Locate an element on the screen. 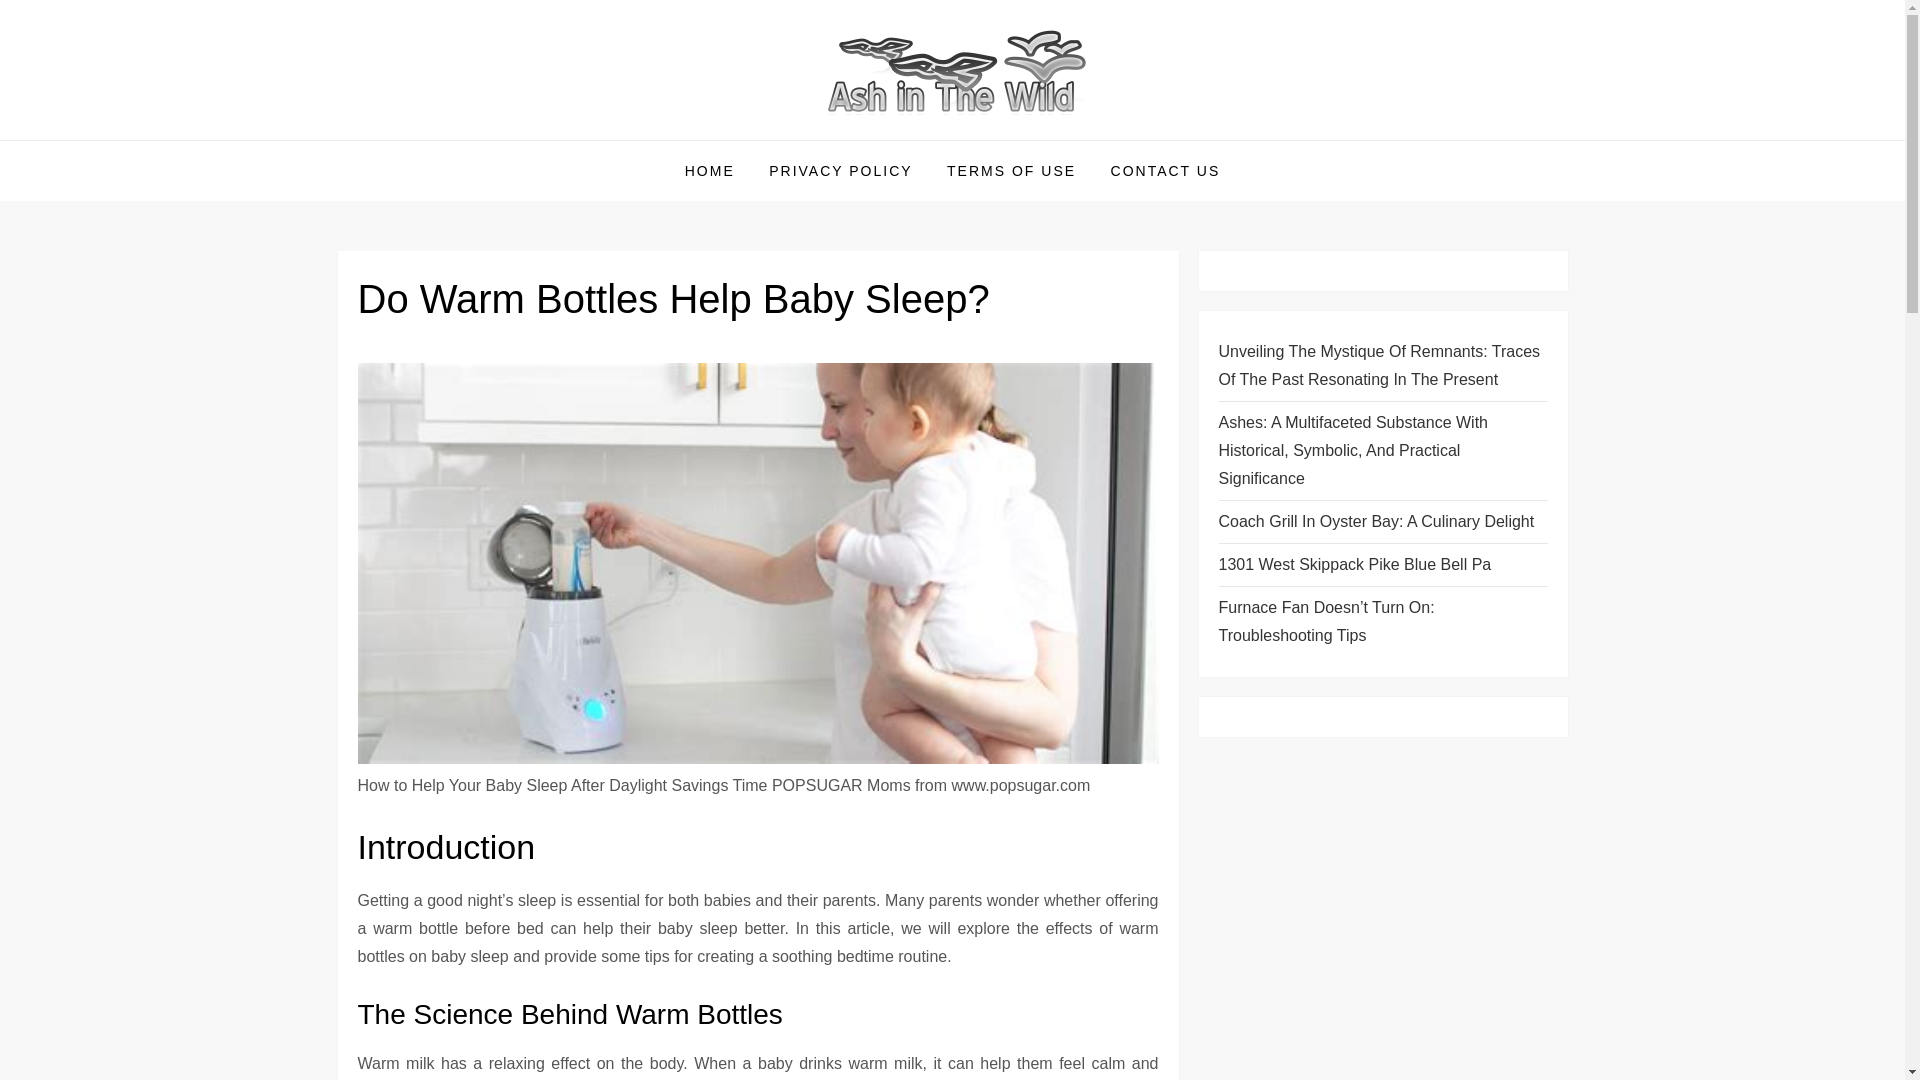 This screenshot has width=1920, height=1080. Ash in The Wild is located at coordinates (476, 138).